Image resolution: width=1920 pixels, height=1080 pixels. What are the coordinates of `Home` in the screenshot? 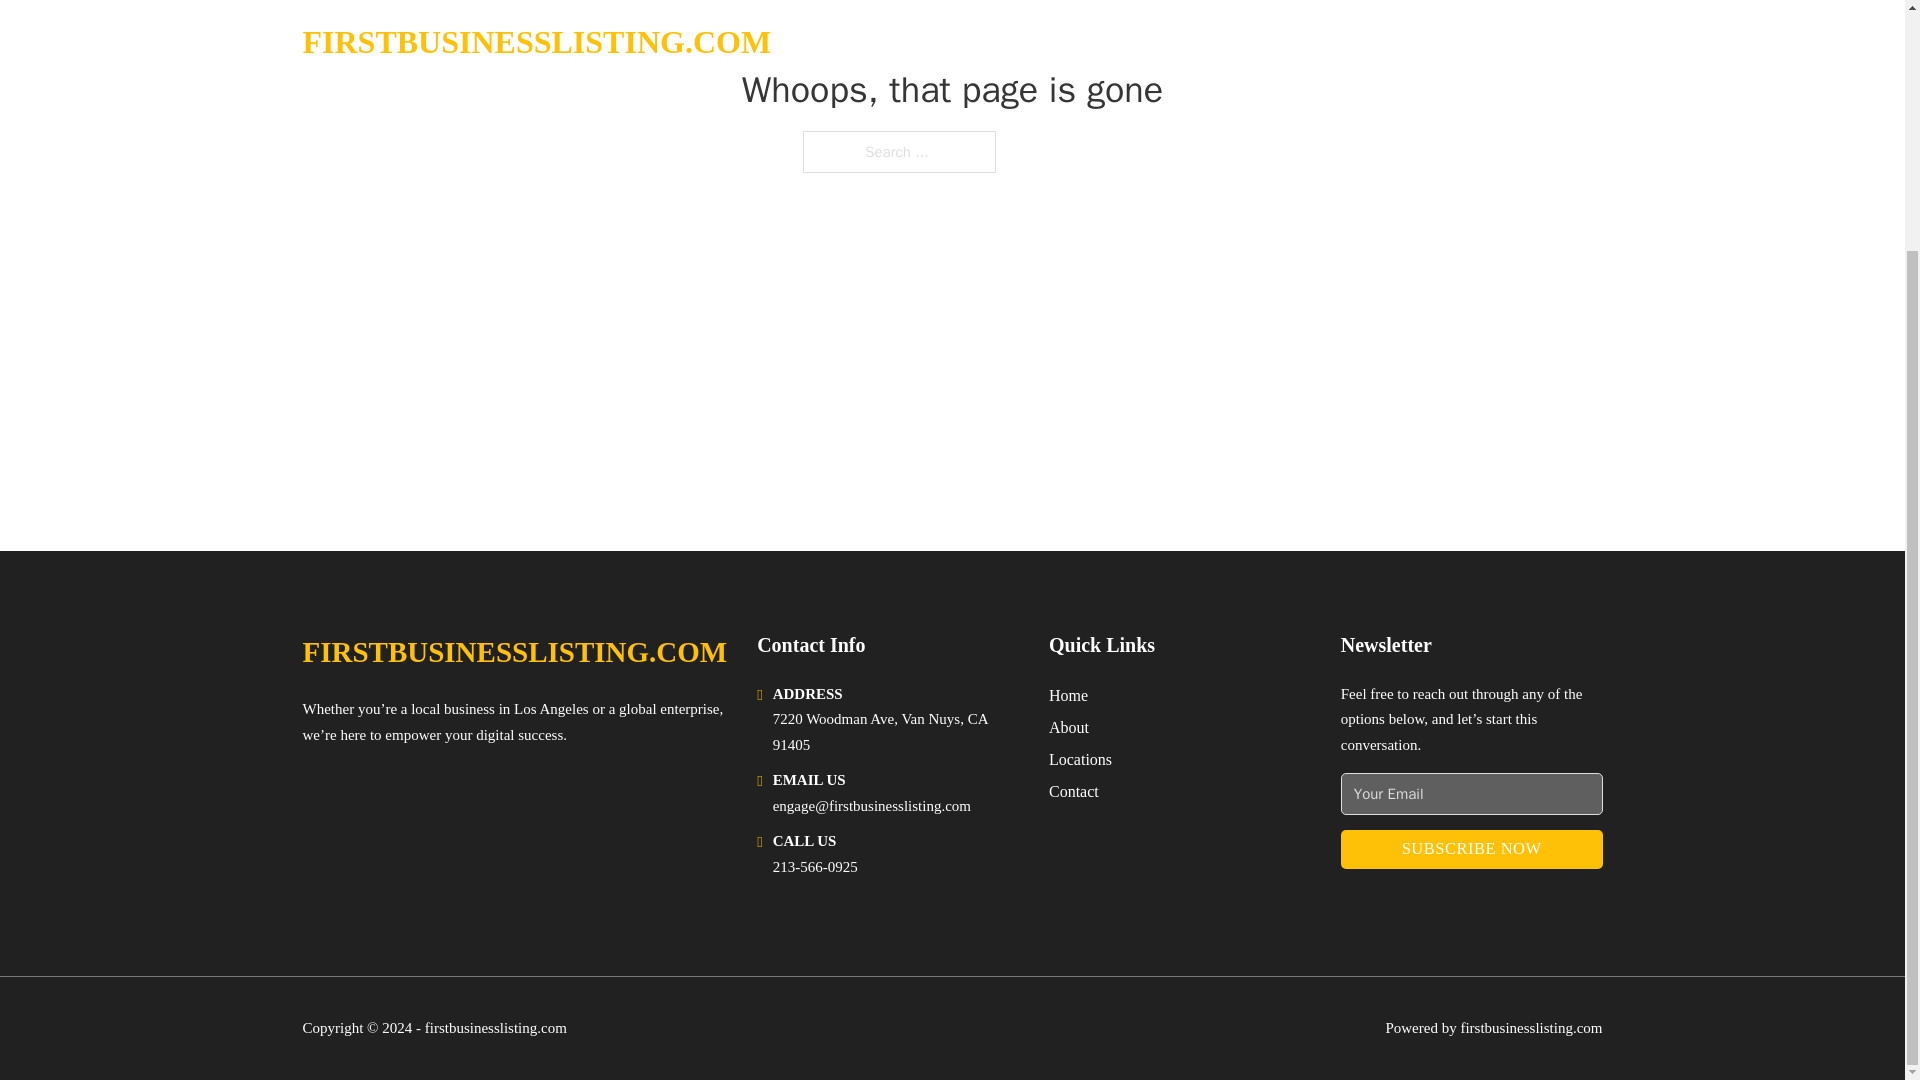 It's located at (1068, 694).